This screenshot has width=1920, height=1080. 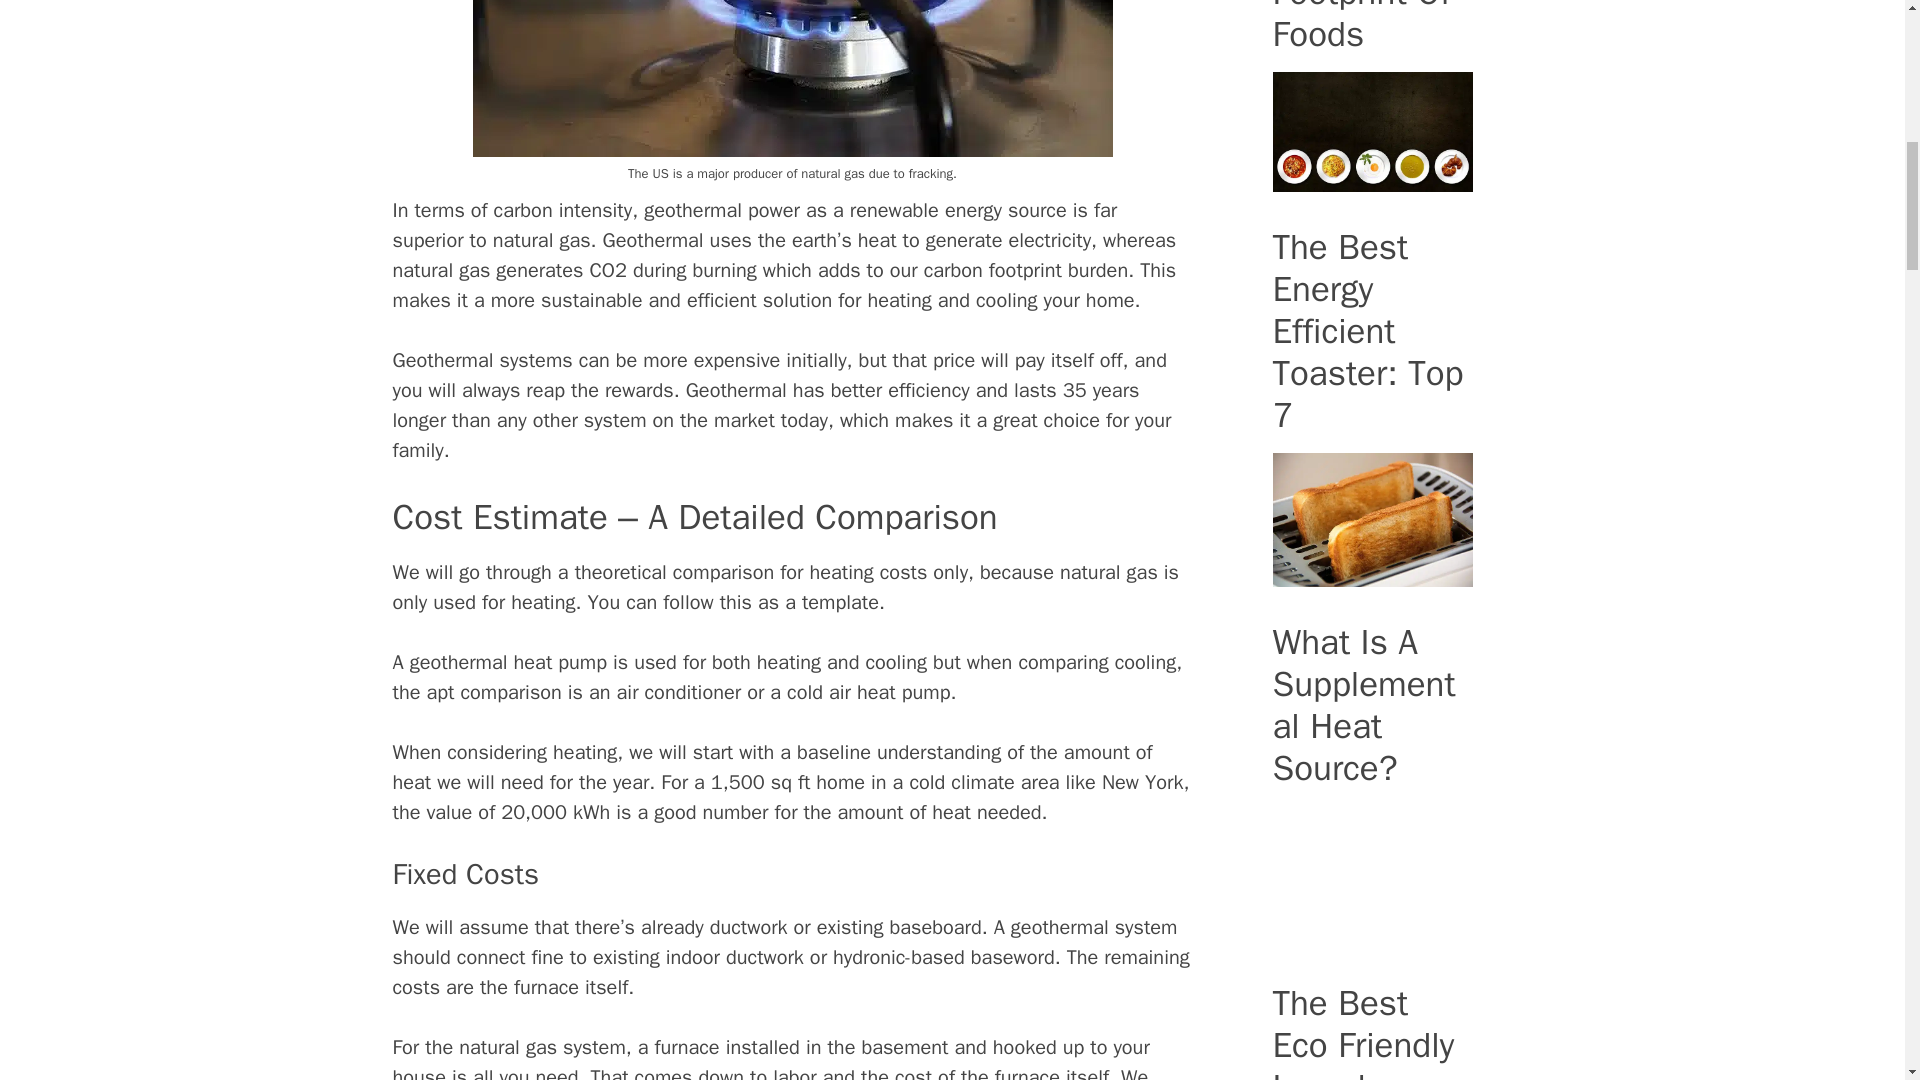 What do you see at coordinates (1372, 179) in the screenshot?
I see `Database For Carbon Footprint Of Foods` at bounding box center [1372, 179].